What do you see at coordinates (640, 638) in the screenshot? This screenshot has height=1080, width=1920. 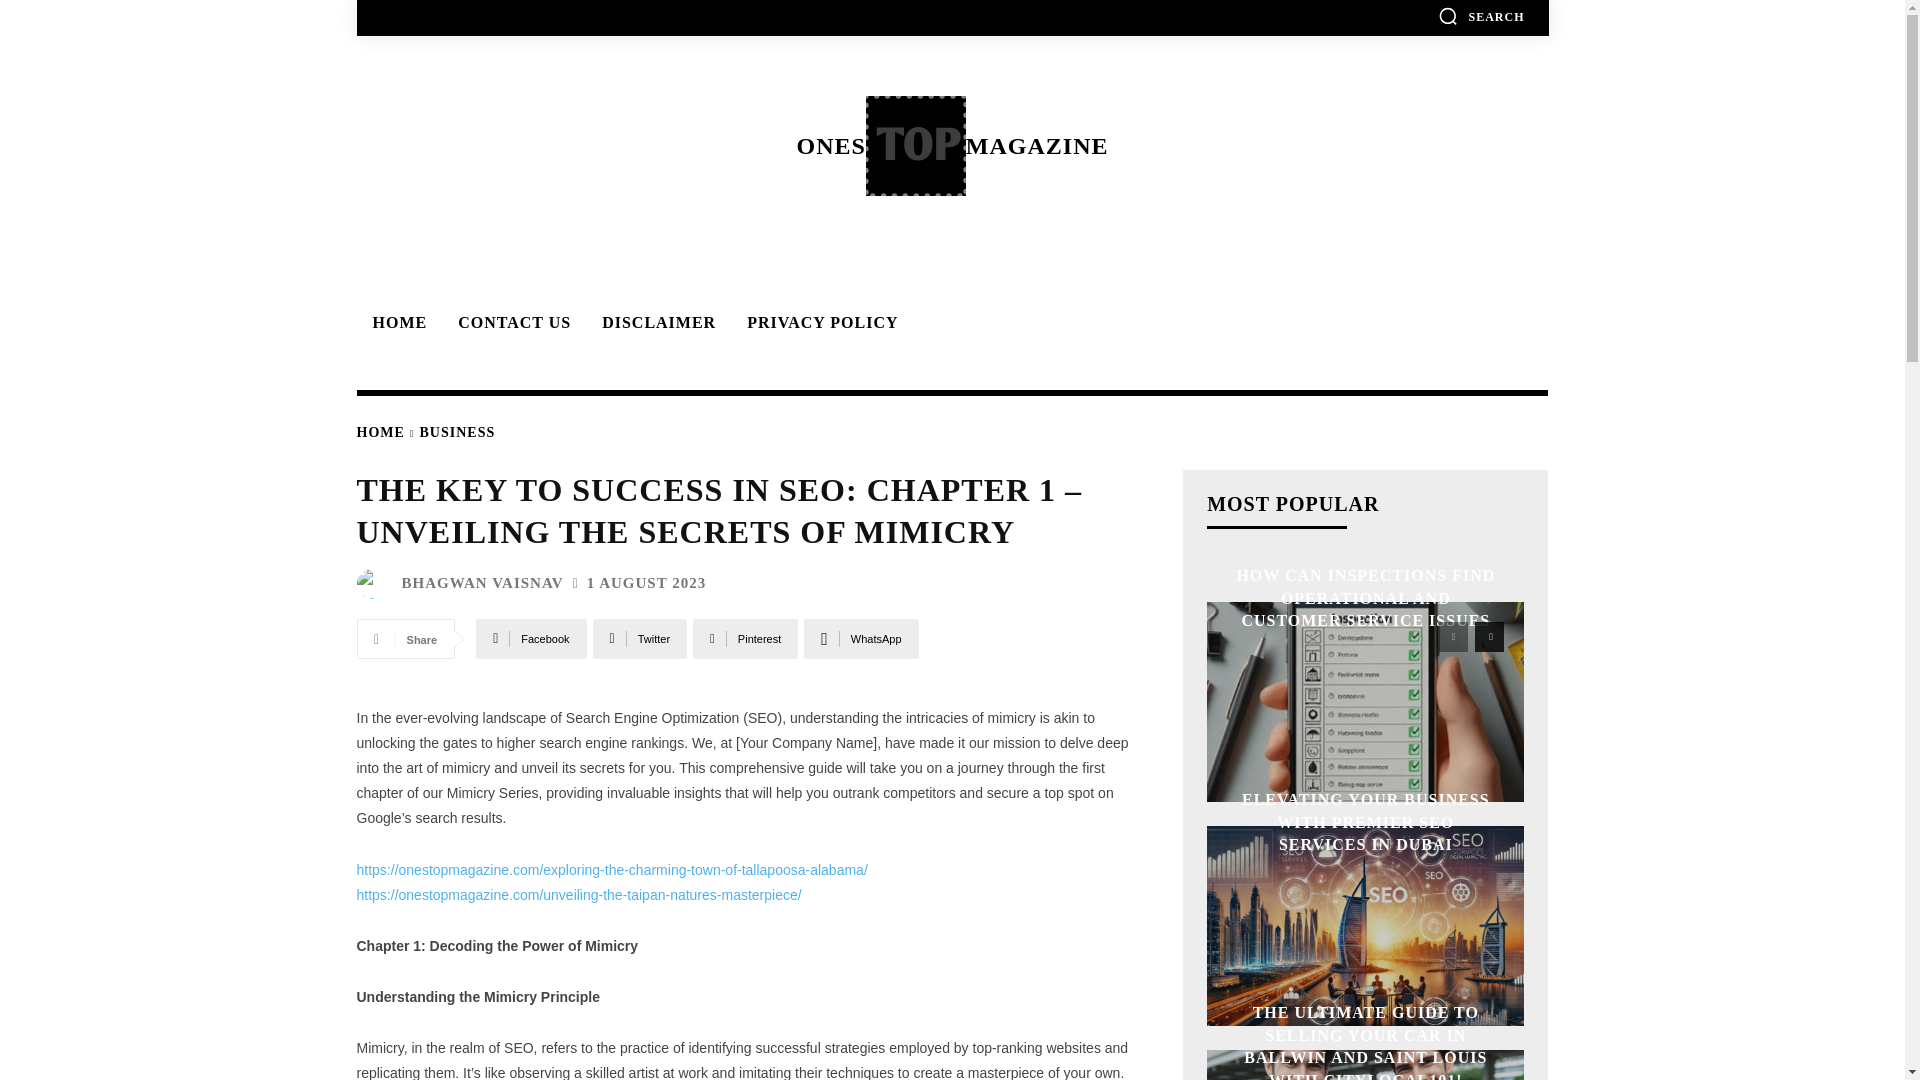 I see `Twitter` at bounding box center [640, 638].